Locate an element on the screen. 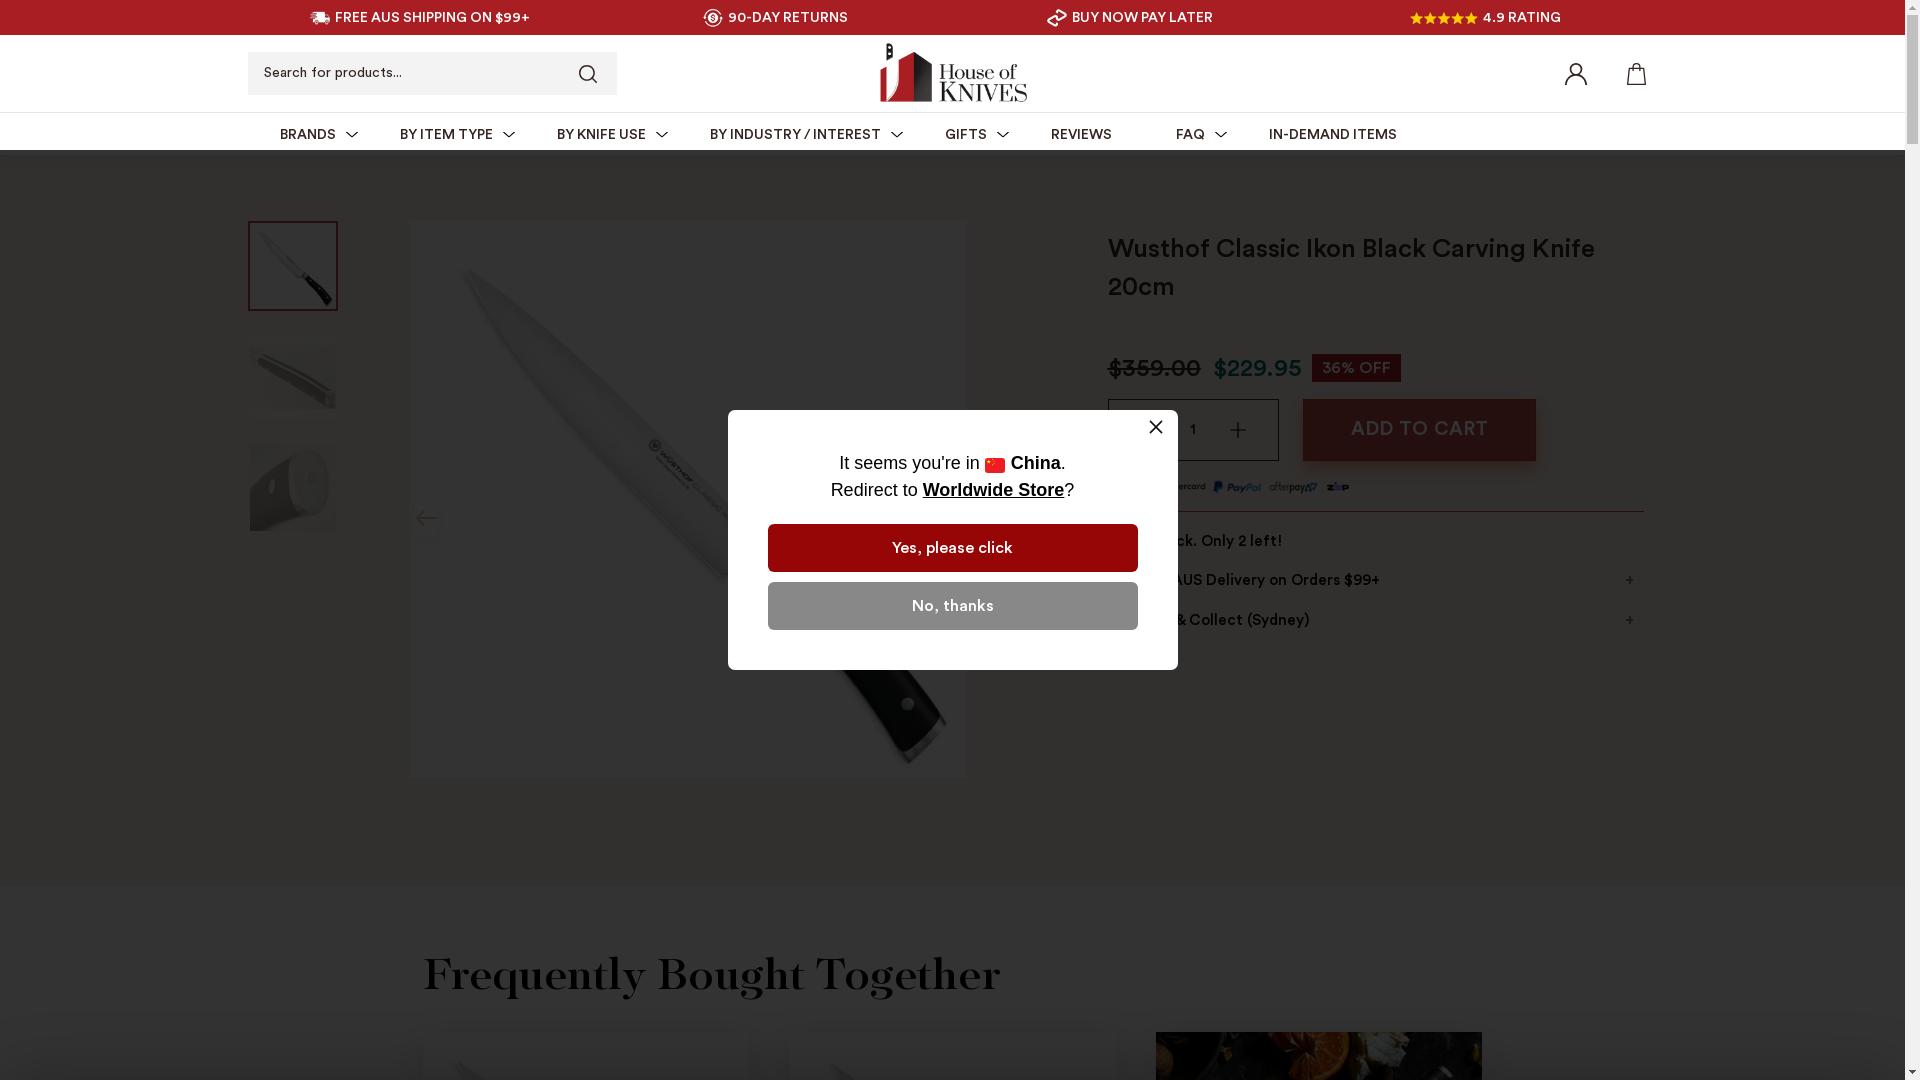  Yes, please click is located at coordinates (953, 548).